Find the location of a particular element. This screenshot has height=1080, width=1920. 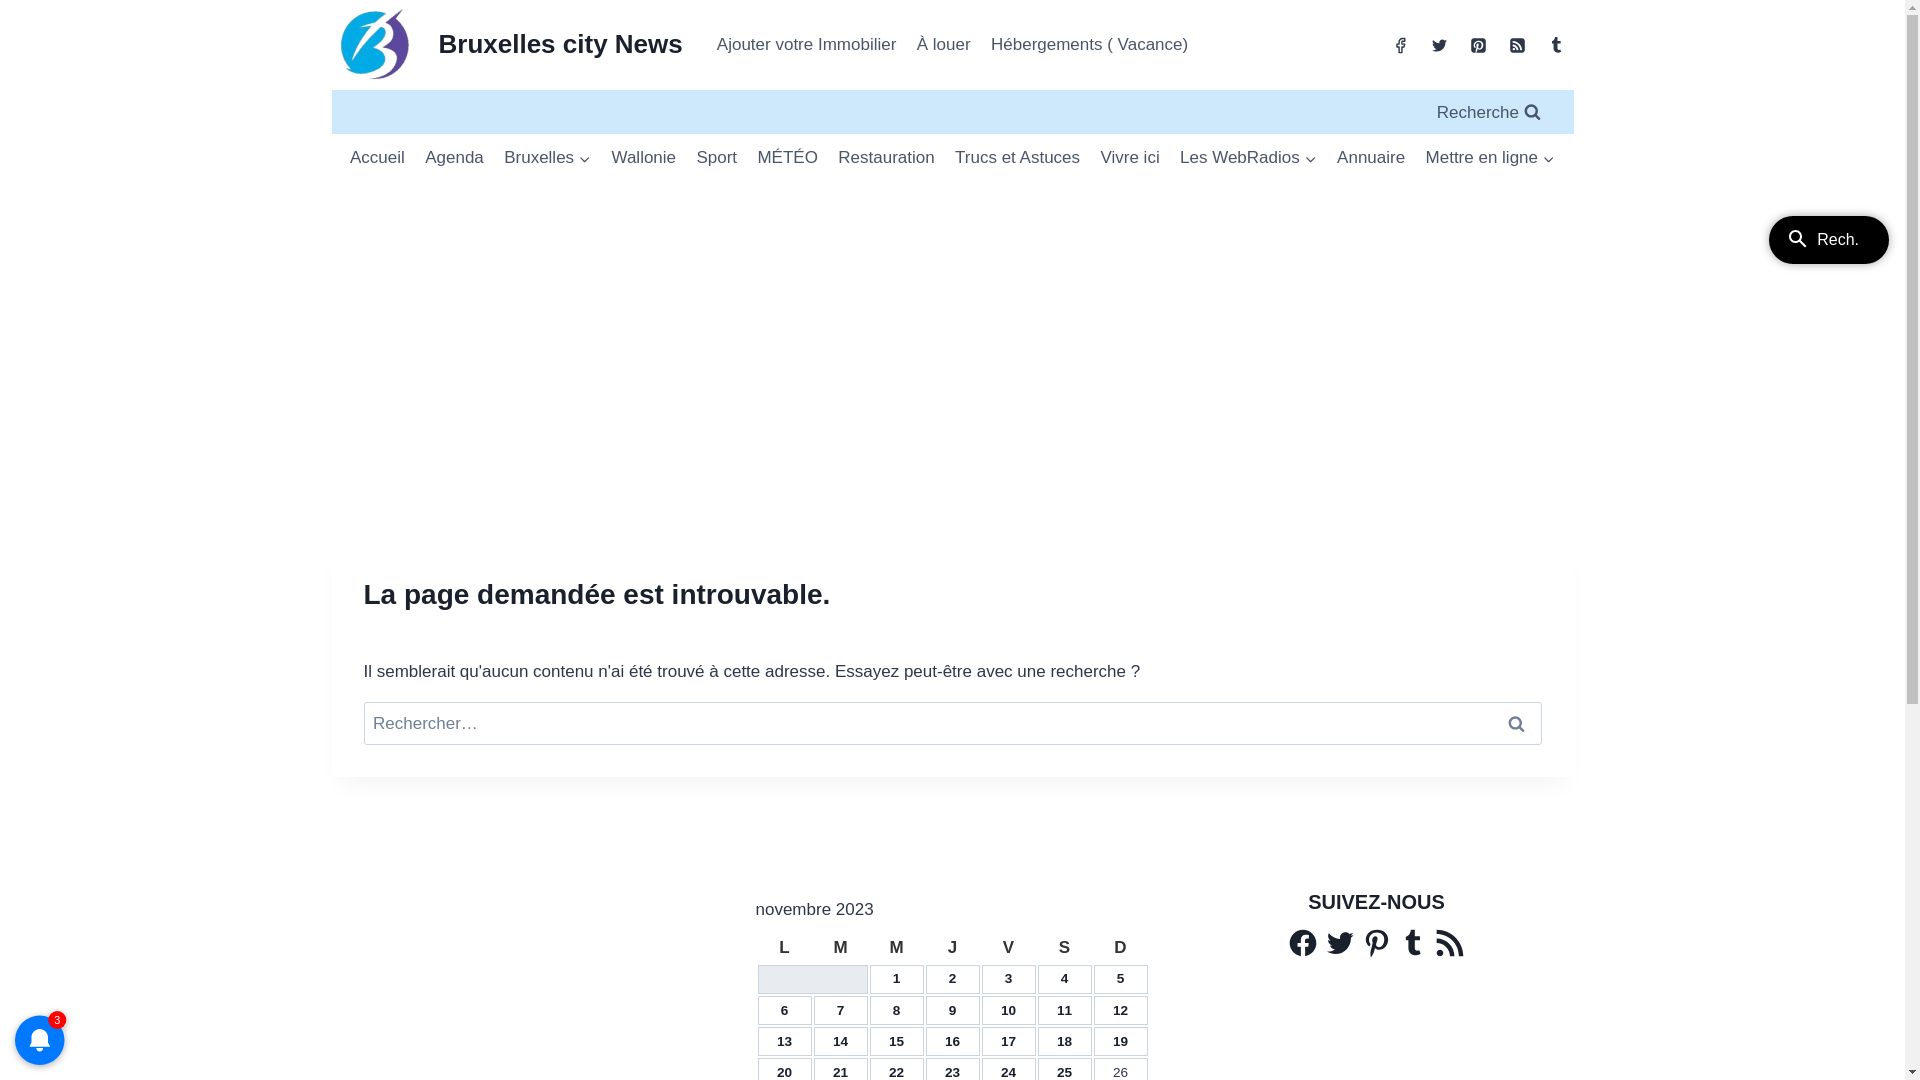

Ajouter votre Immobilier is located at coordinates (807, 45).